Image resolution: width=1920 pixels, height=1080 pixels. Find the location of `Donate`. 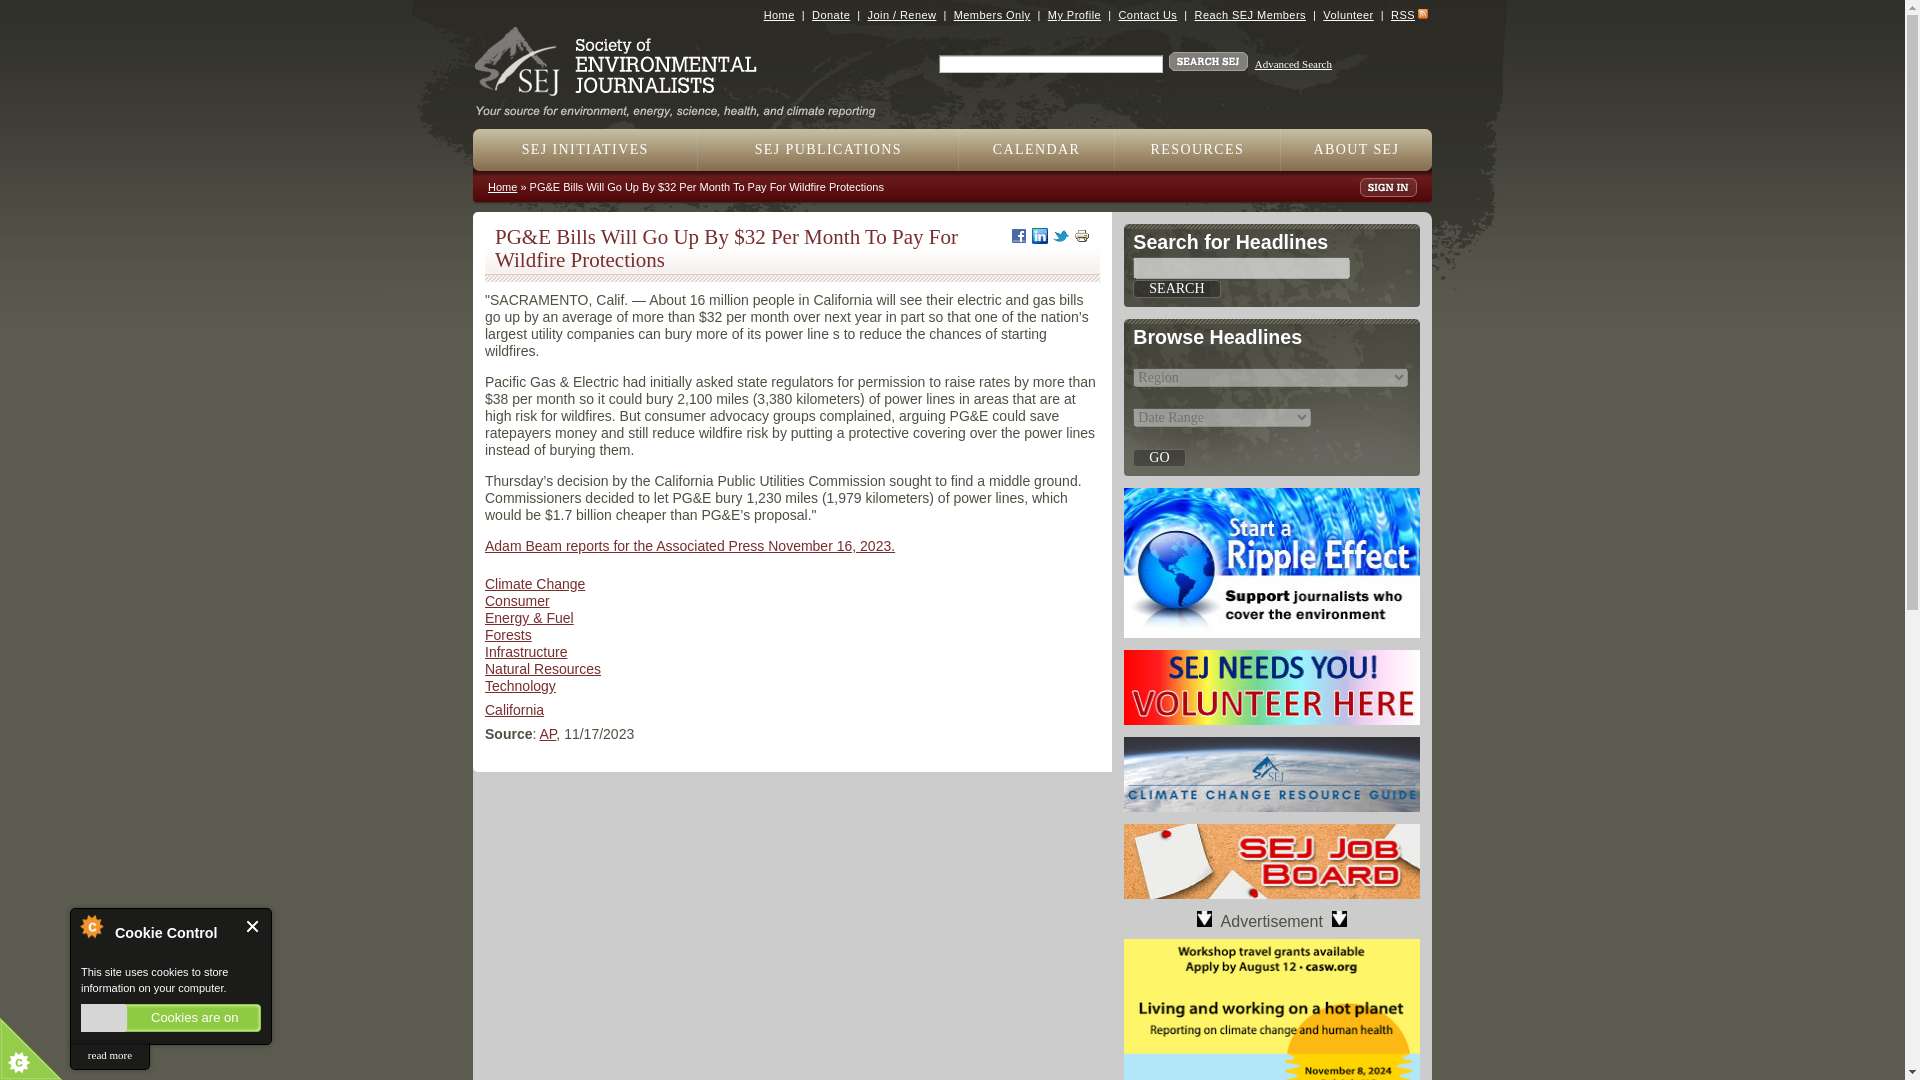

Donate is located at coordinates (831, 14).